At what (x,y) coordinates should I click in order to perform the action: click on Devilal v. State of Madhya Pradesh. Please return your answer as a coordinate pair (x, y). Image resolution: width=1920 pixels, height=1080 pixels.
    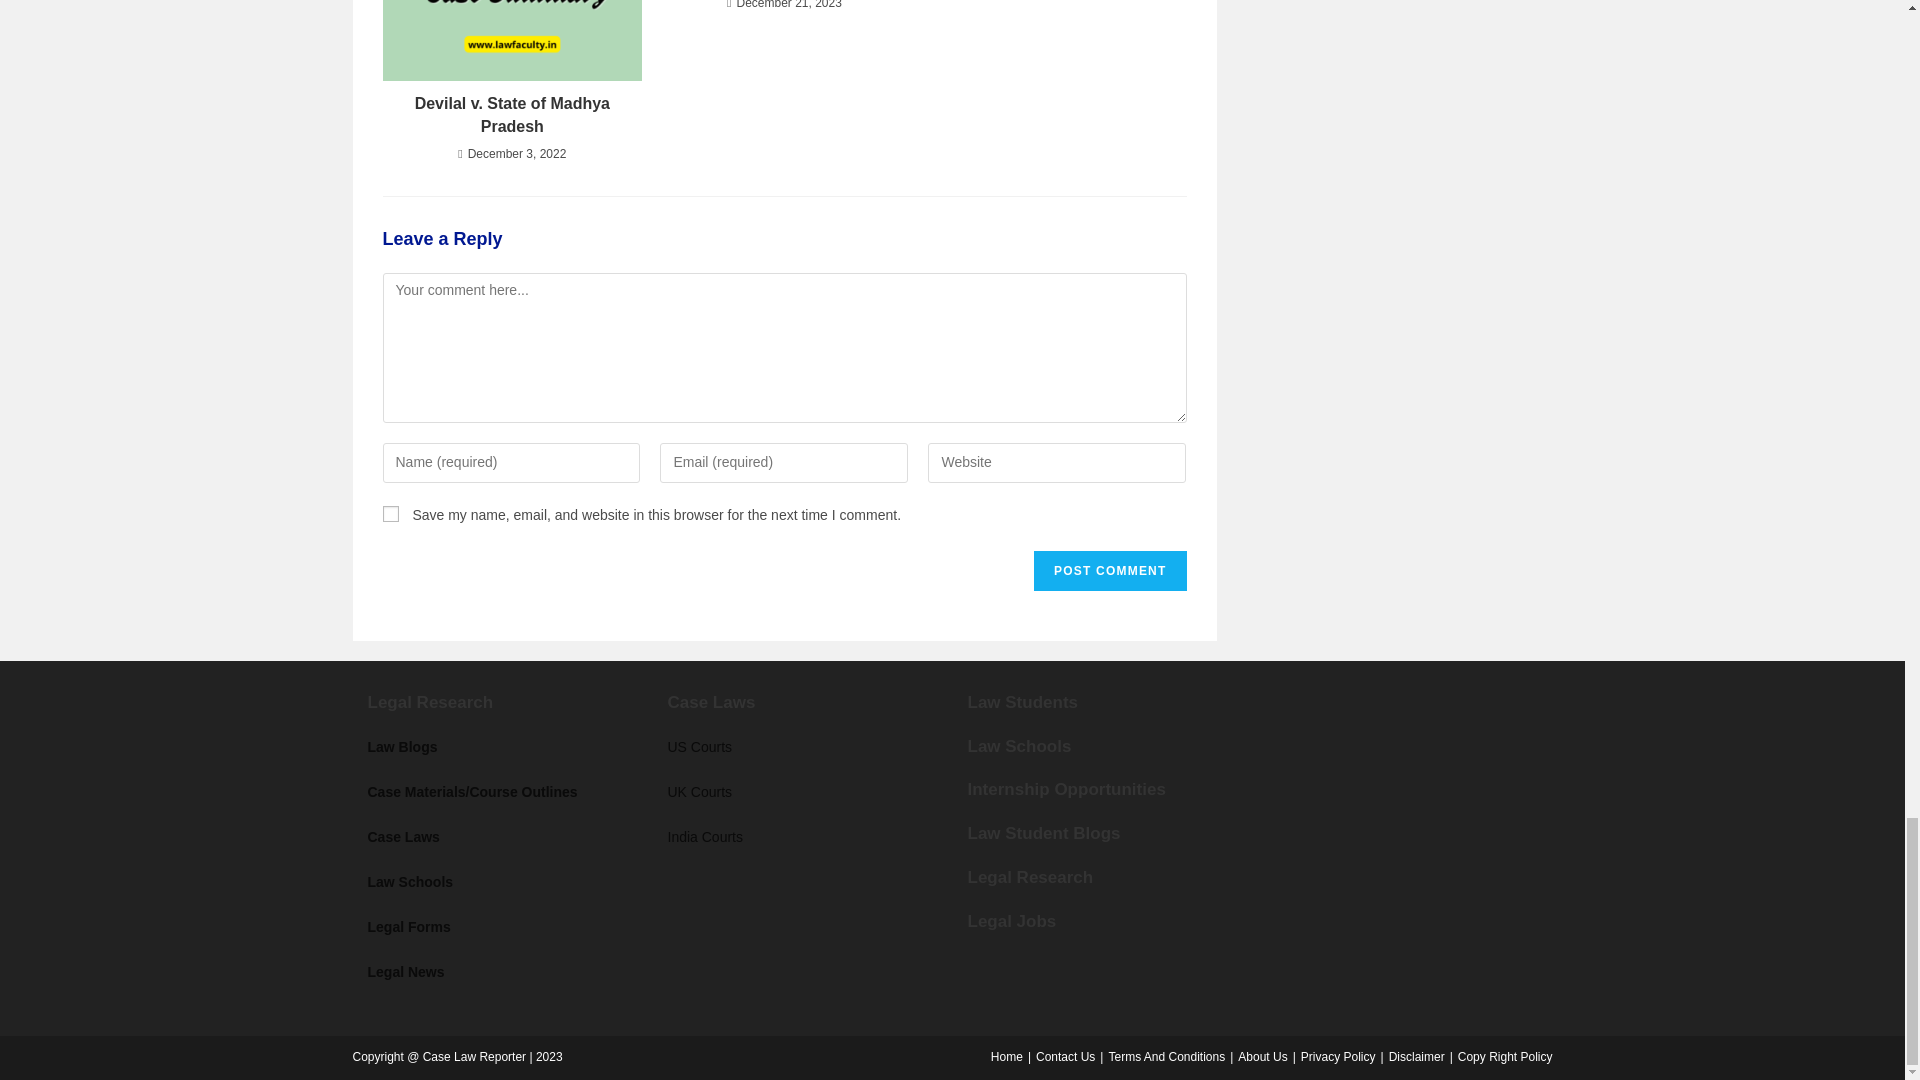
    Looking at the image, I should click on (511, 115).